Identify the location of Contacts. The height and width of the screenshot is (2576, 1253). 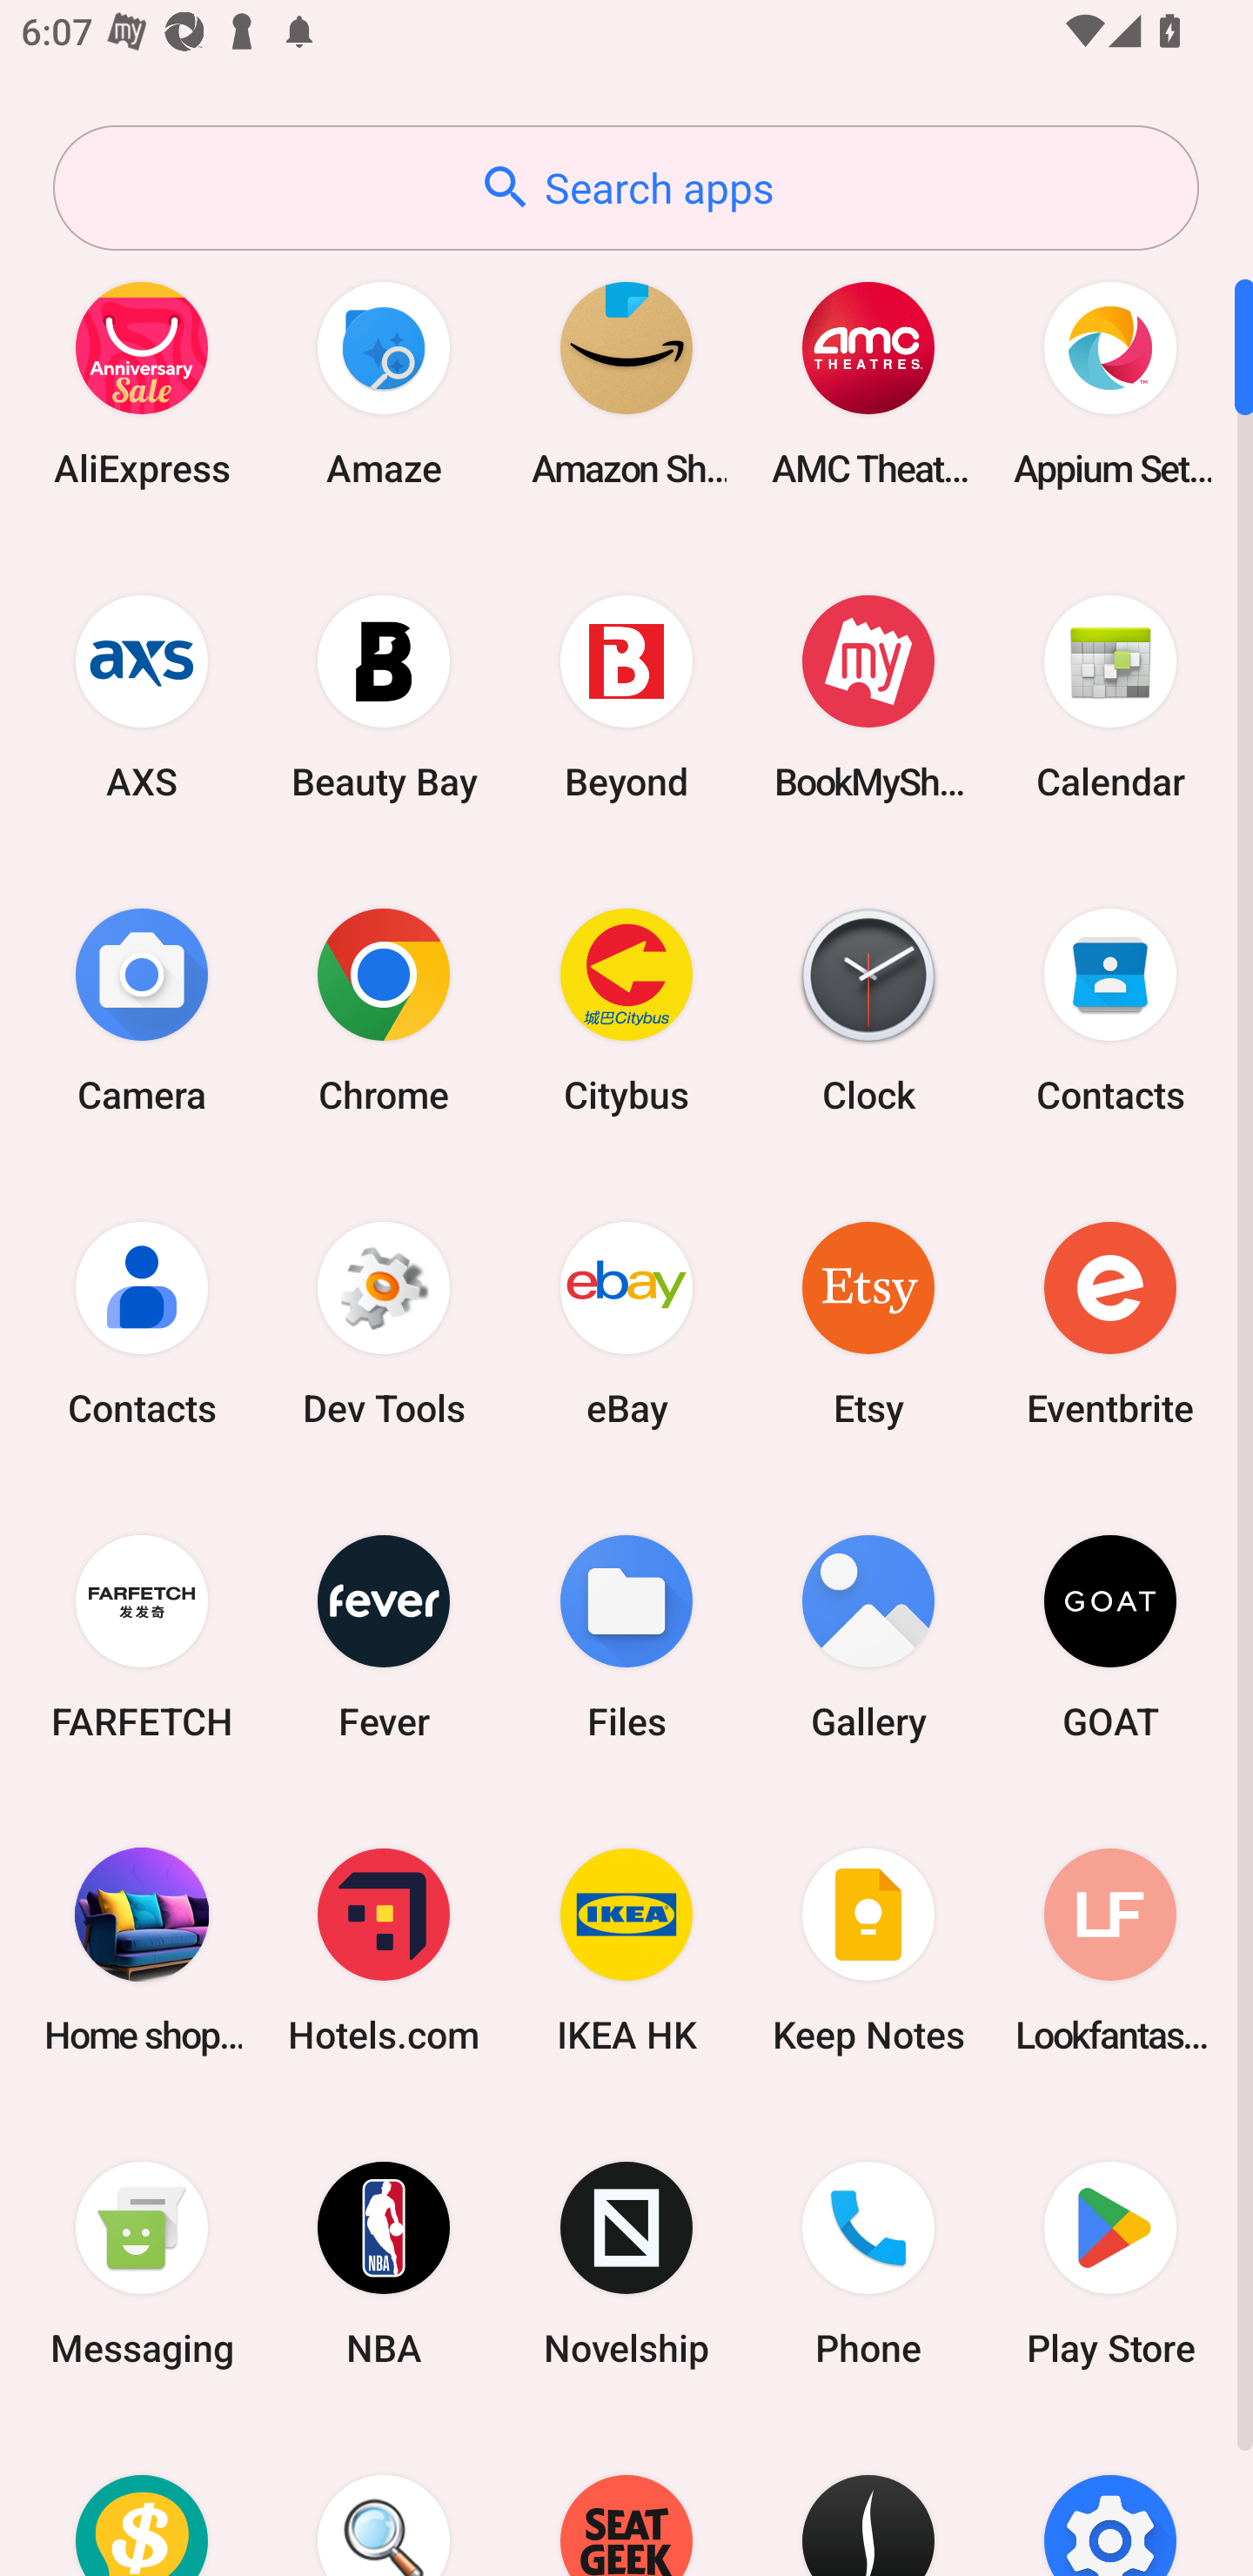
(1110, 1010).